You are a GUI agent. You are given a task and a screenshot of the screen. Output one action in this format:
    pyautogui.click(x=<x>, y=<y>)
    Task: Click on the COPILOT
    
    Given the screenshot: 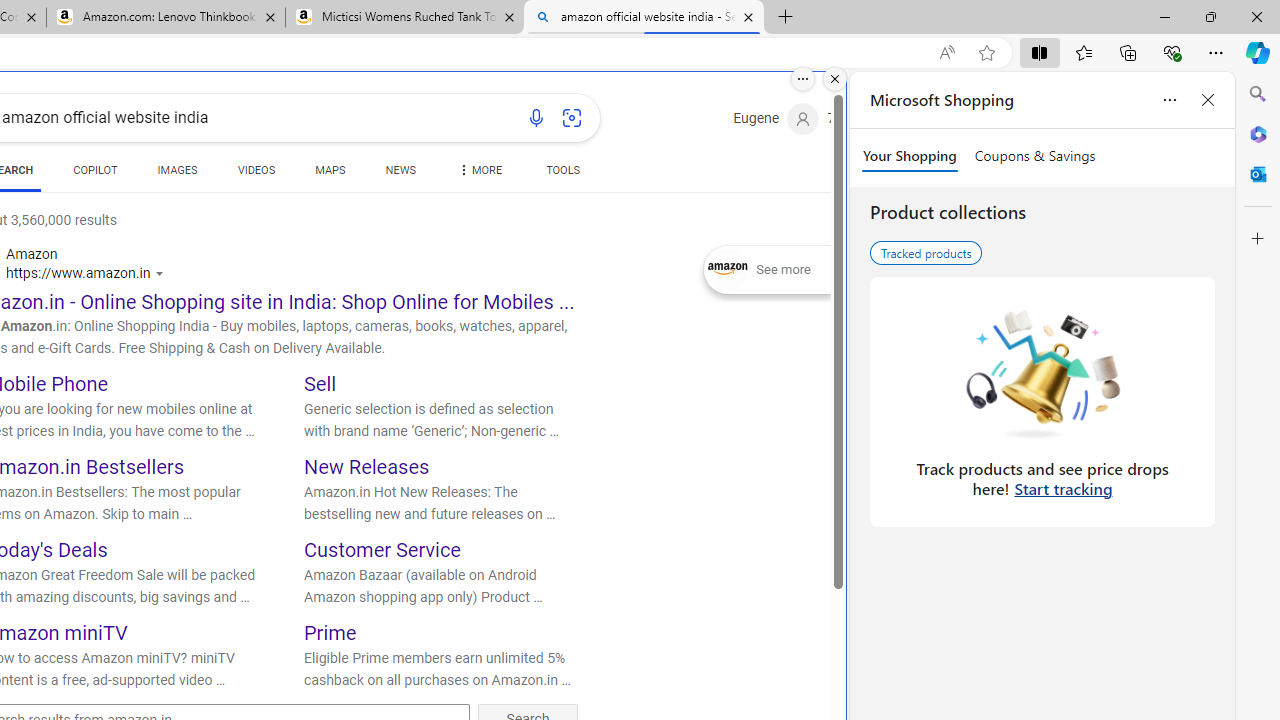 What is the action you would take?
    pyautogui.click(x=95, y=170)
    